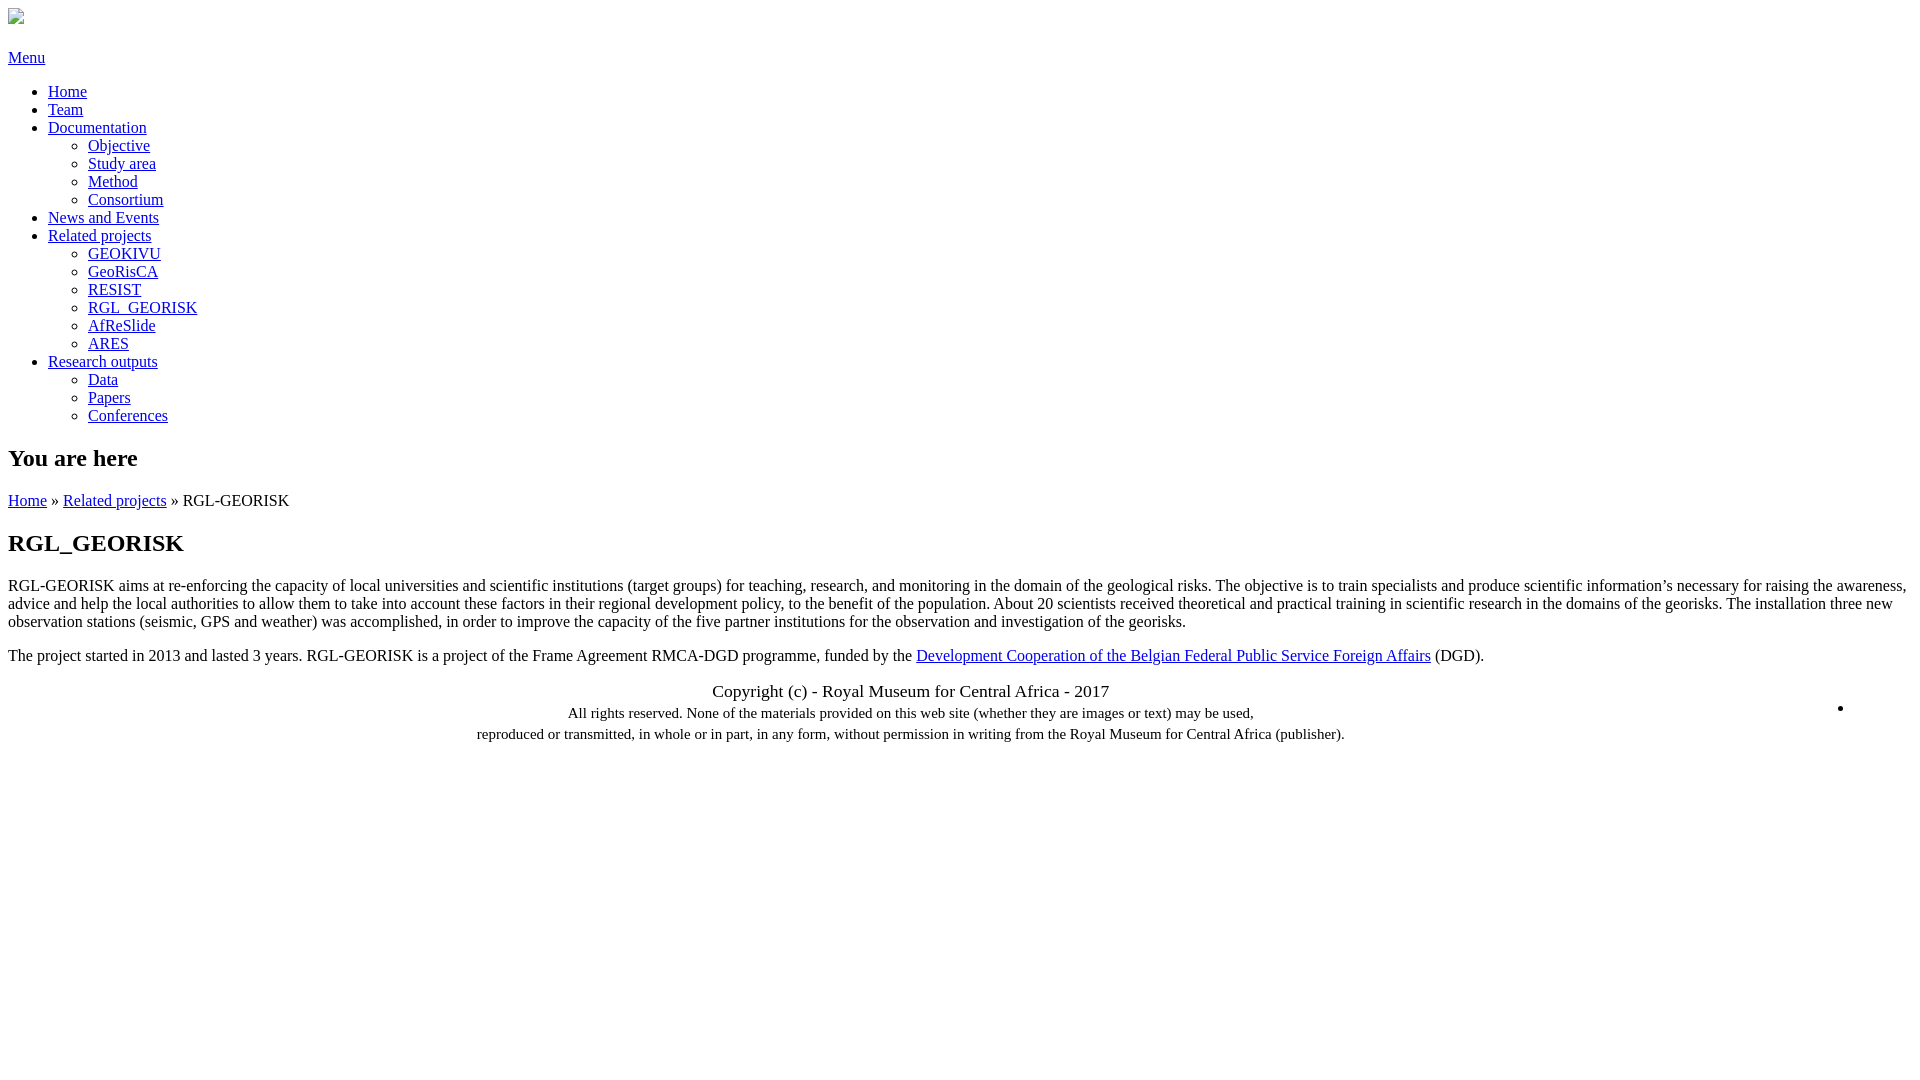 This screenshot has width=1920, height=1080. What do you see at coordinates (114, 290) in the screenshot?
I see `RESIST` at bounding box center [114, 290].